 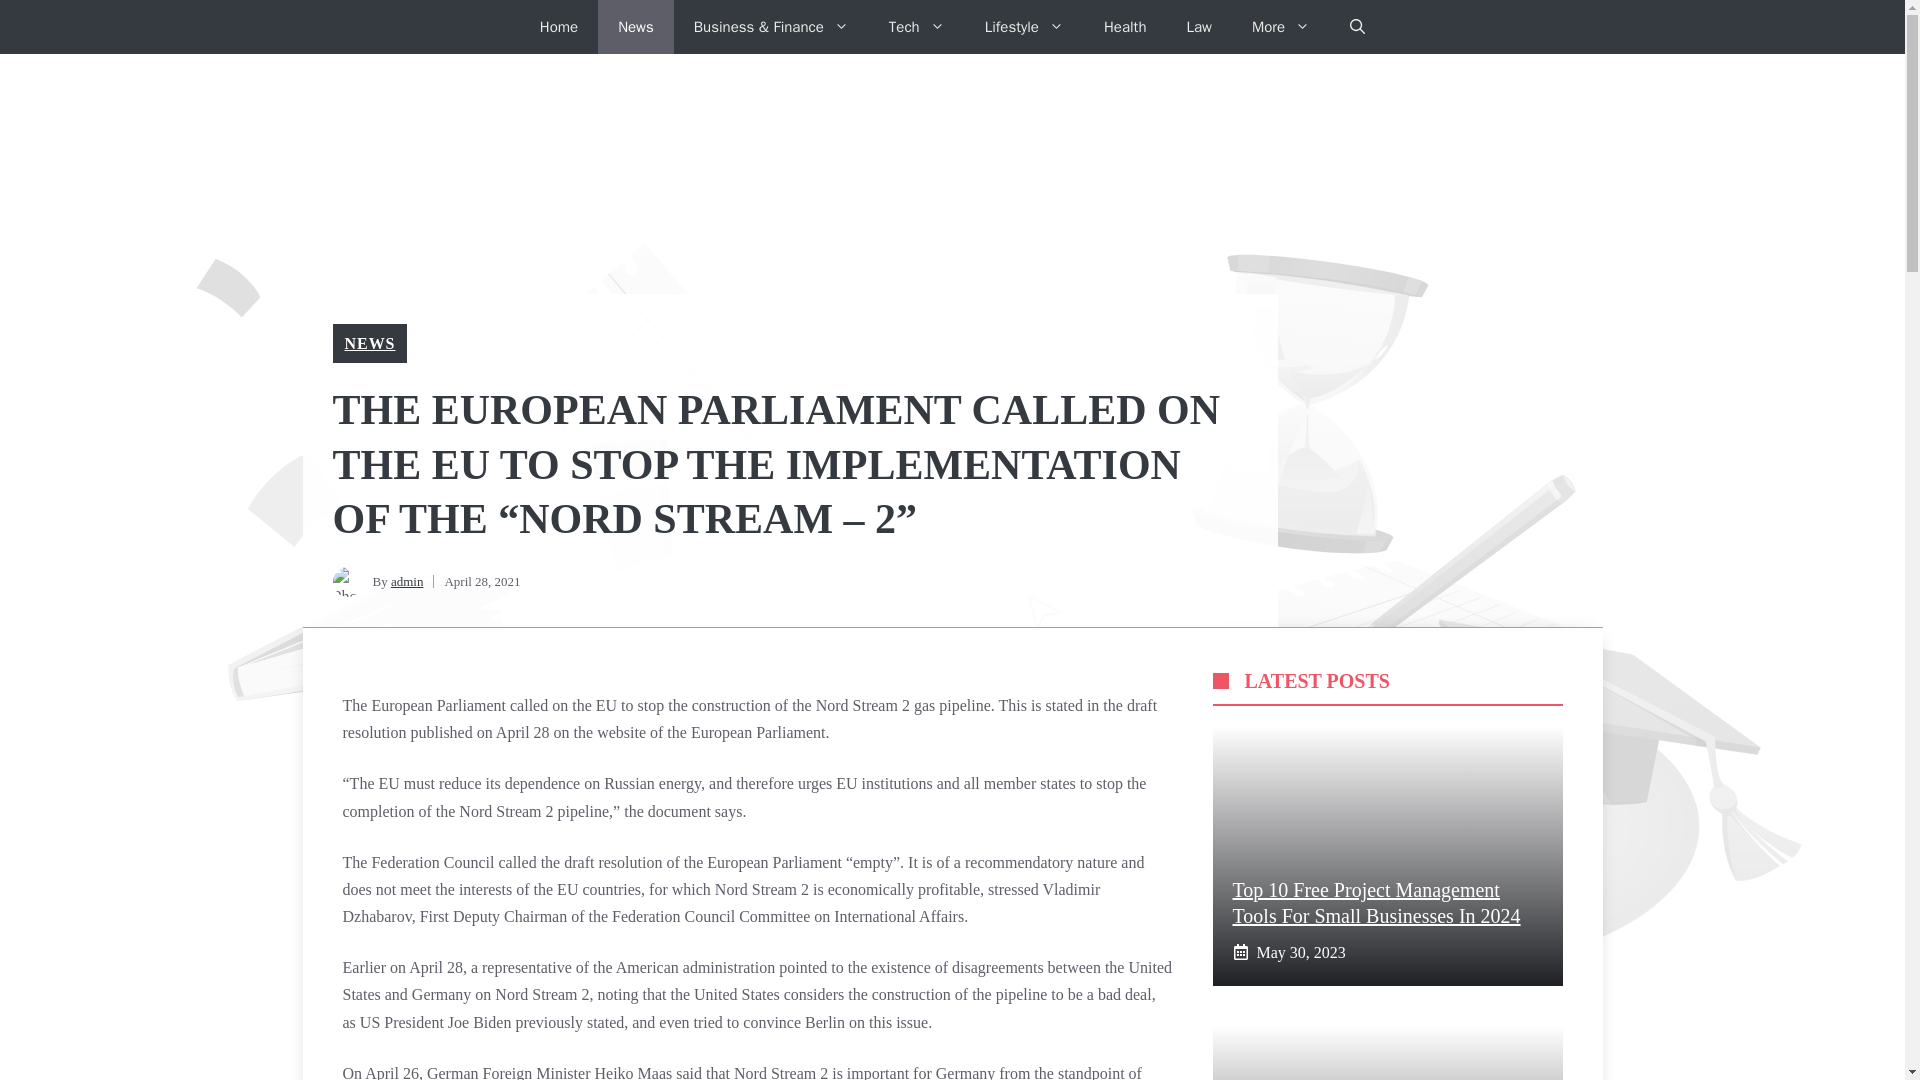 I want to click on Tech, so click(x=917, y=27).